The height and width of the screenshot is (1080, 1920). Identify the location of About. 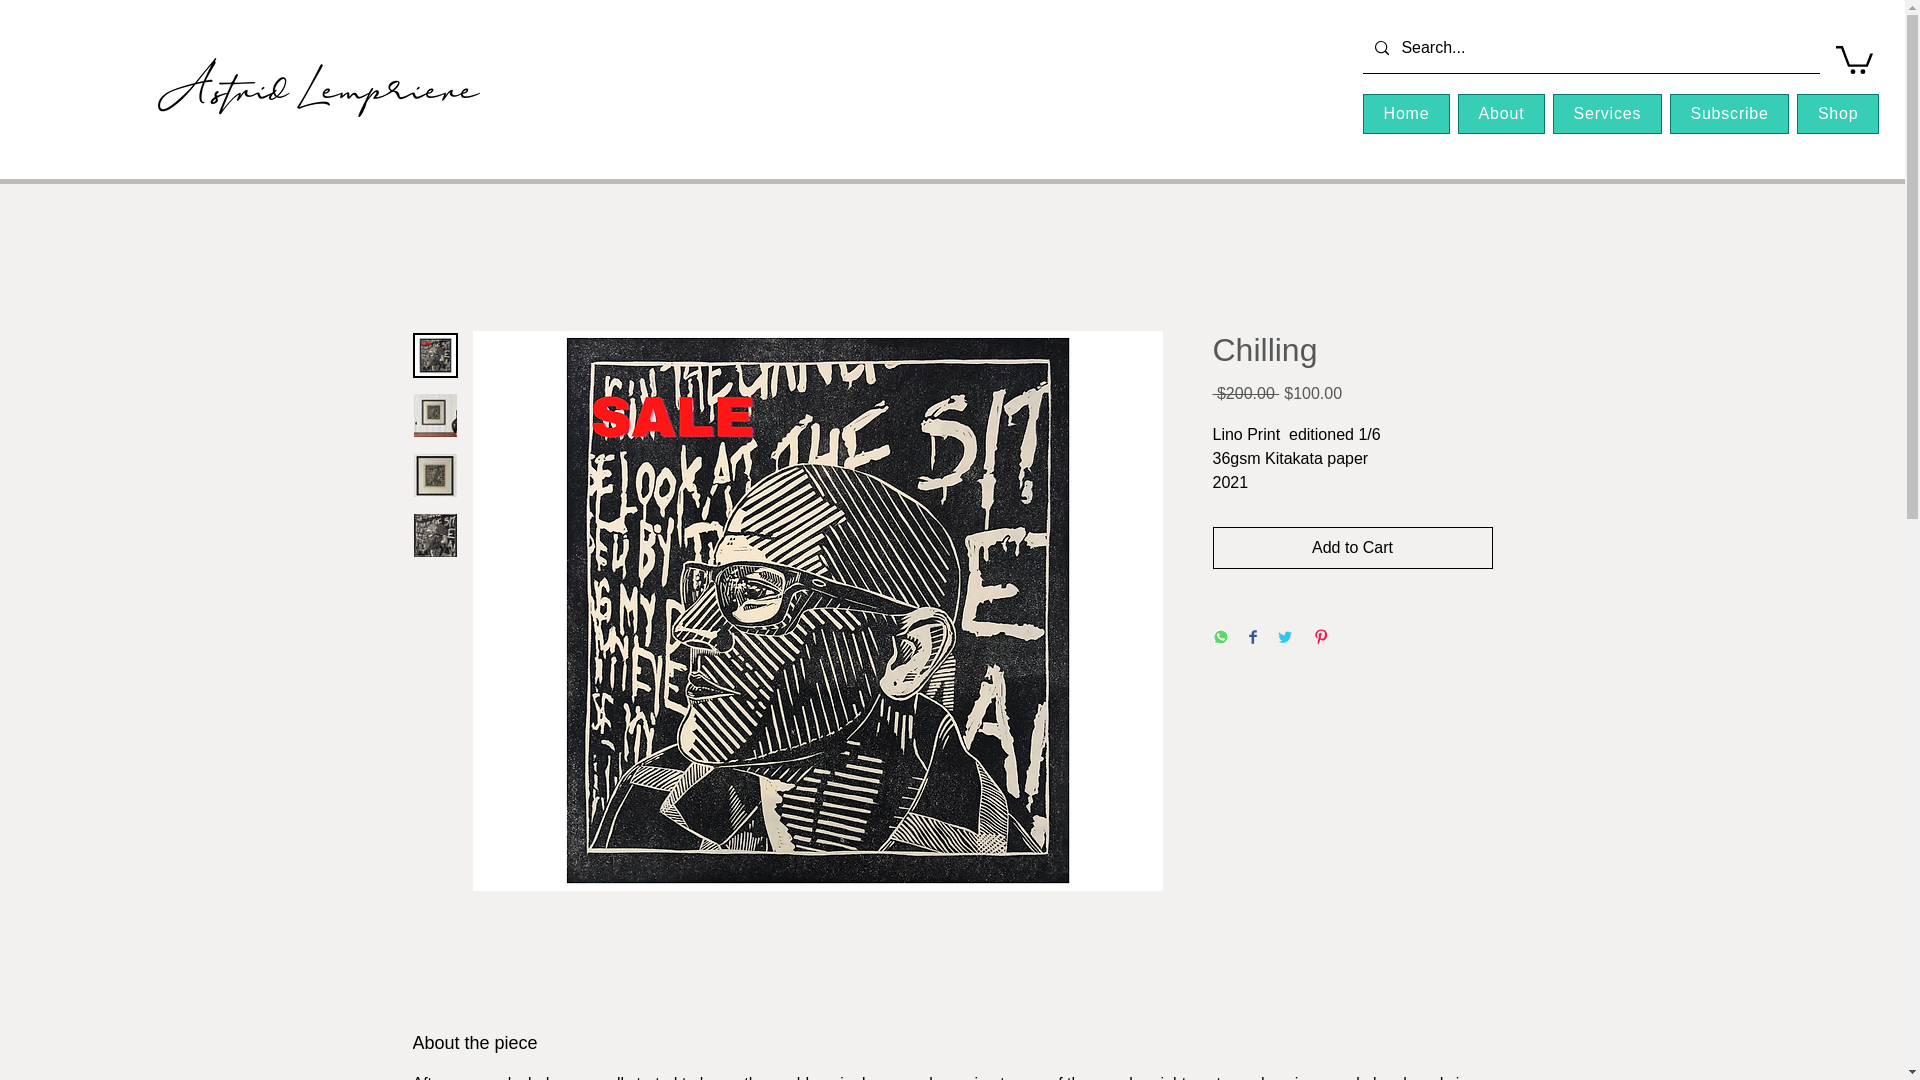
(1501, 113).